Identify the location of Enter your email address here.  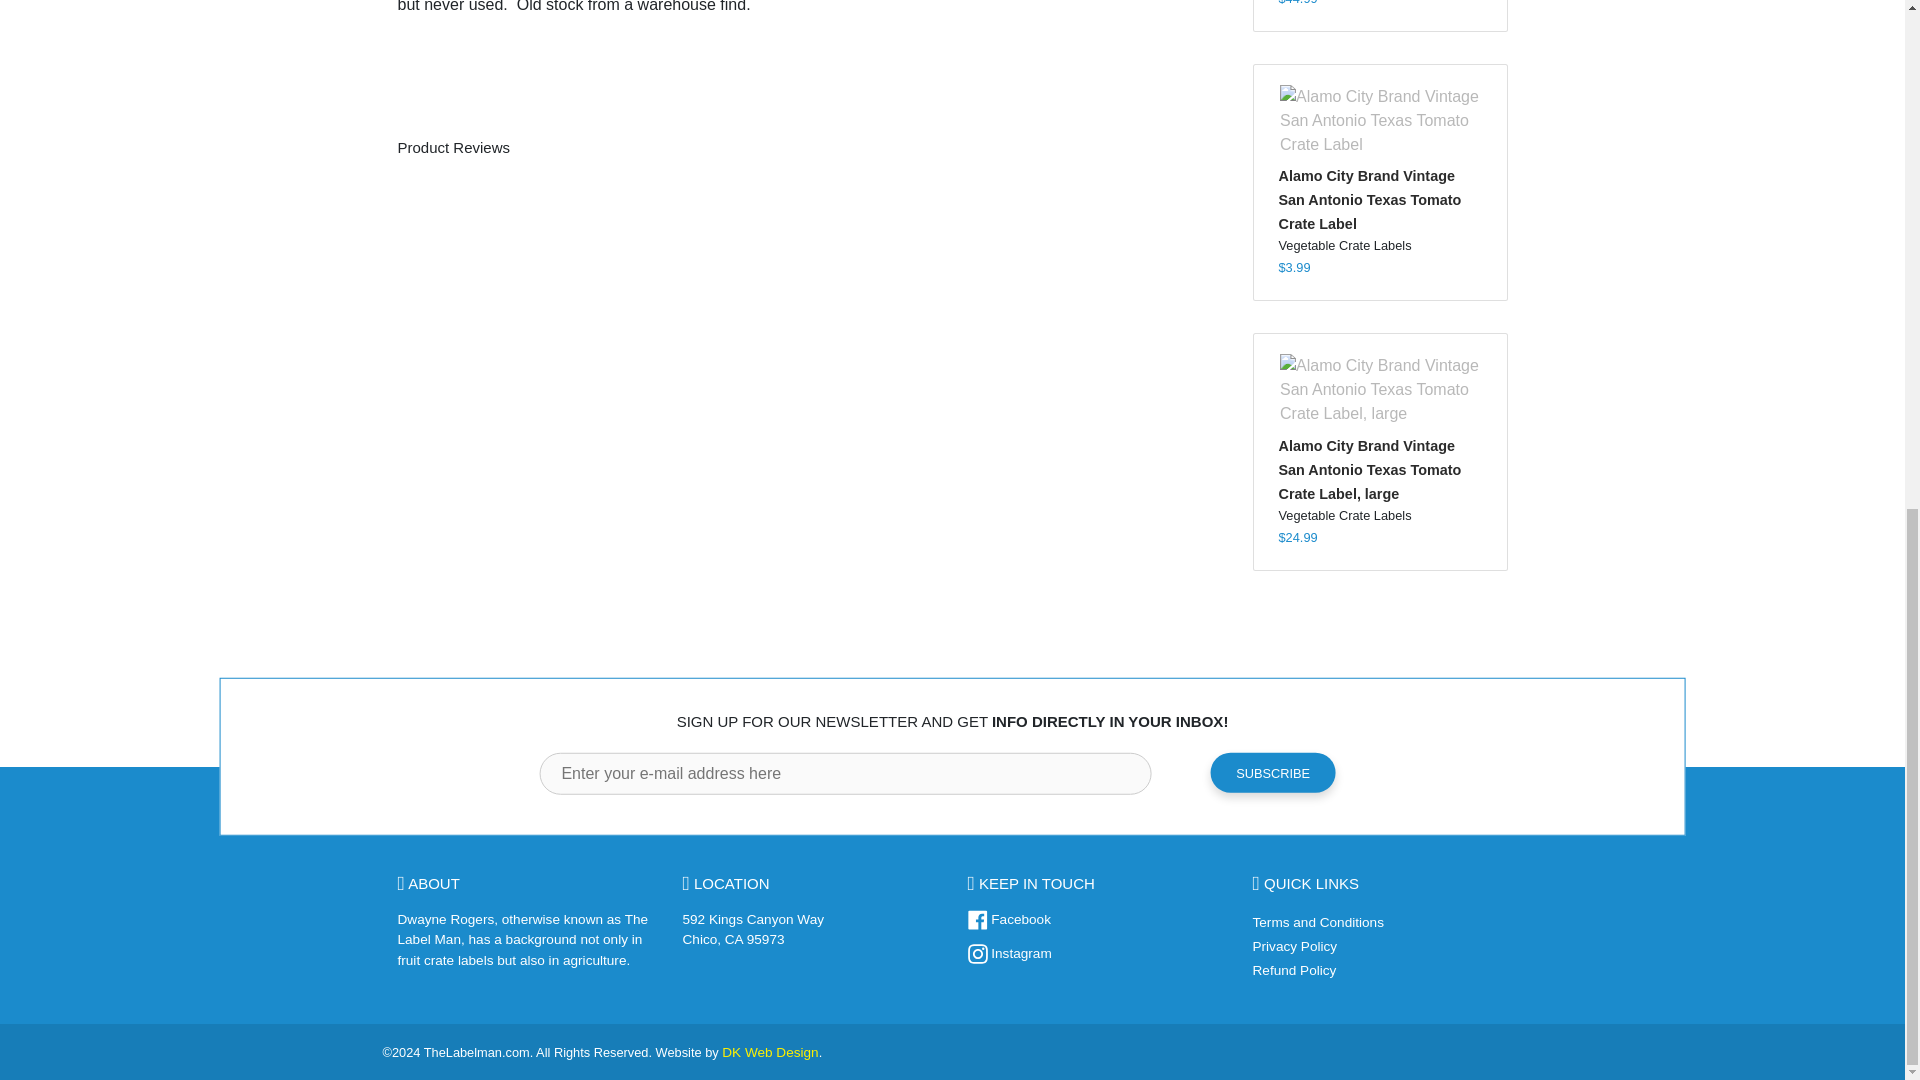
(844, 773).